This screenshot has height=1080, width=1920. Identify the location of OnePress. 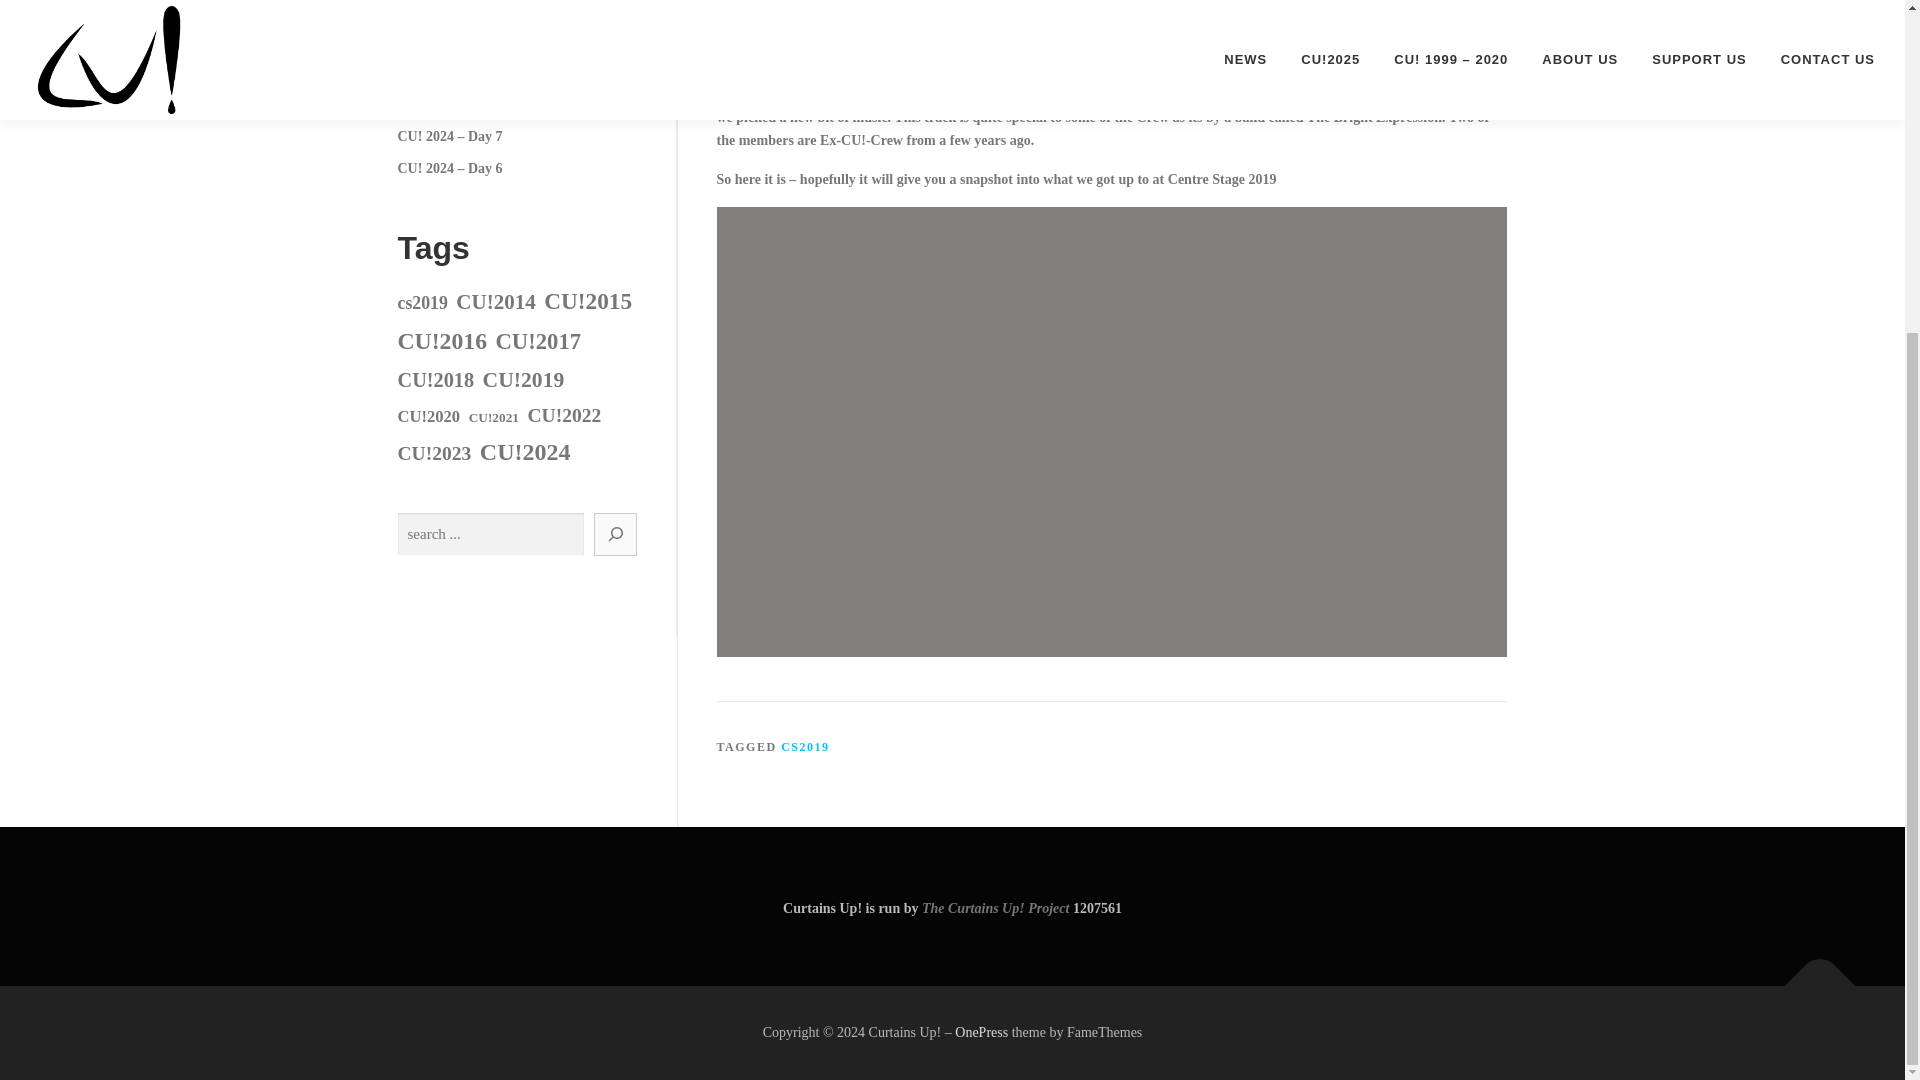
(981, 1032).